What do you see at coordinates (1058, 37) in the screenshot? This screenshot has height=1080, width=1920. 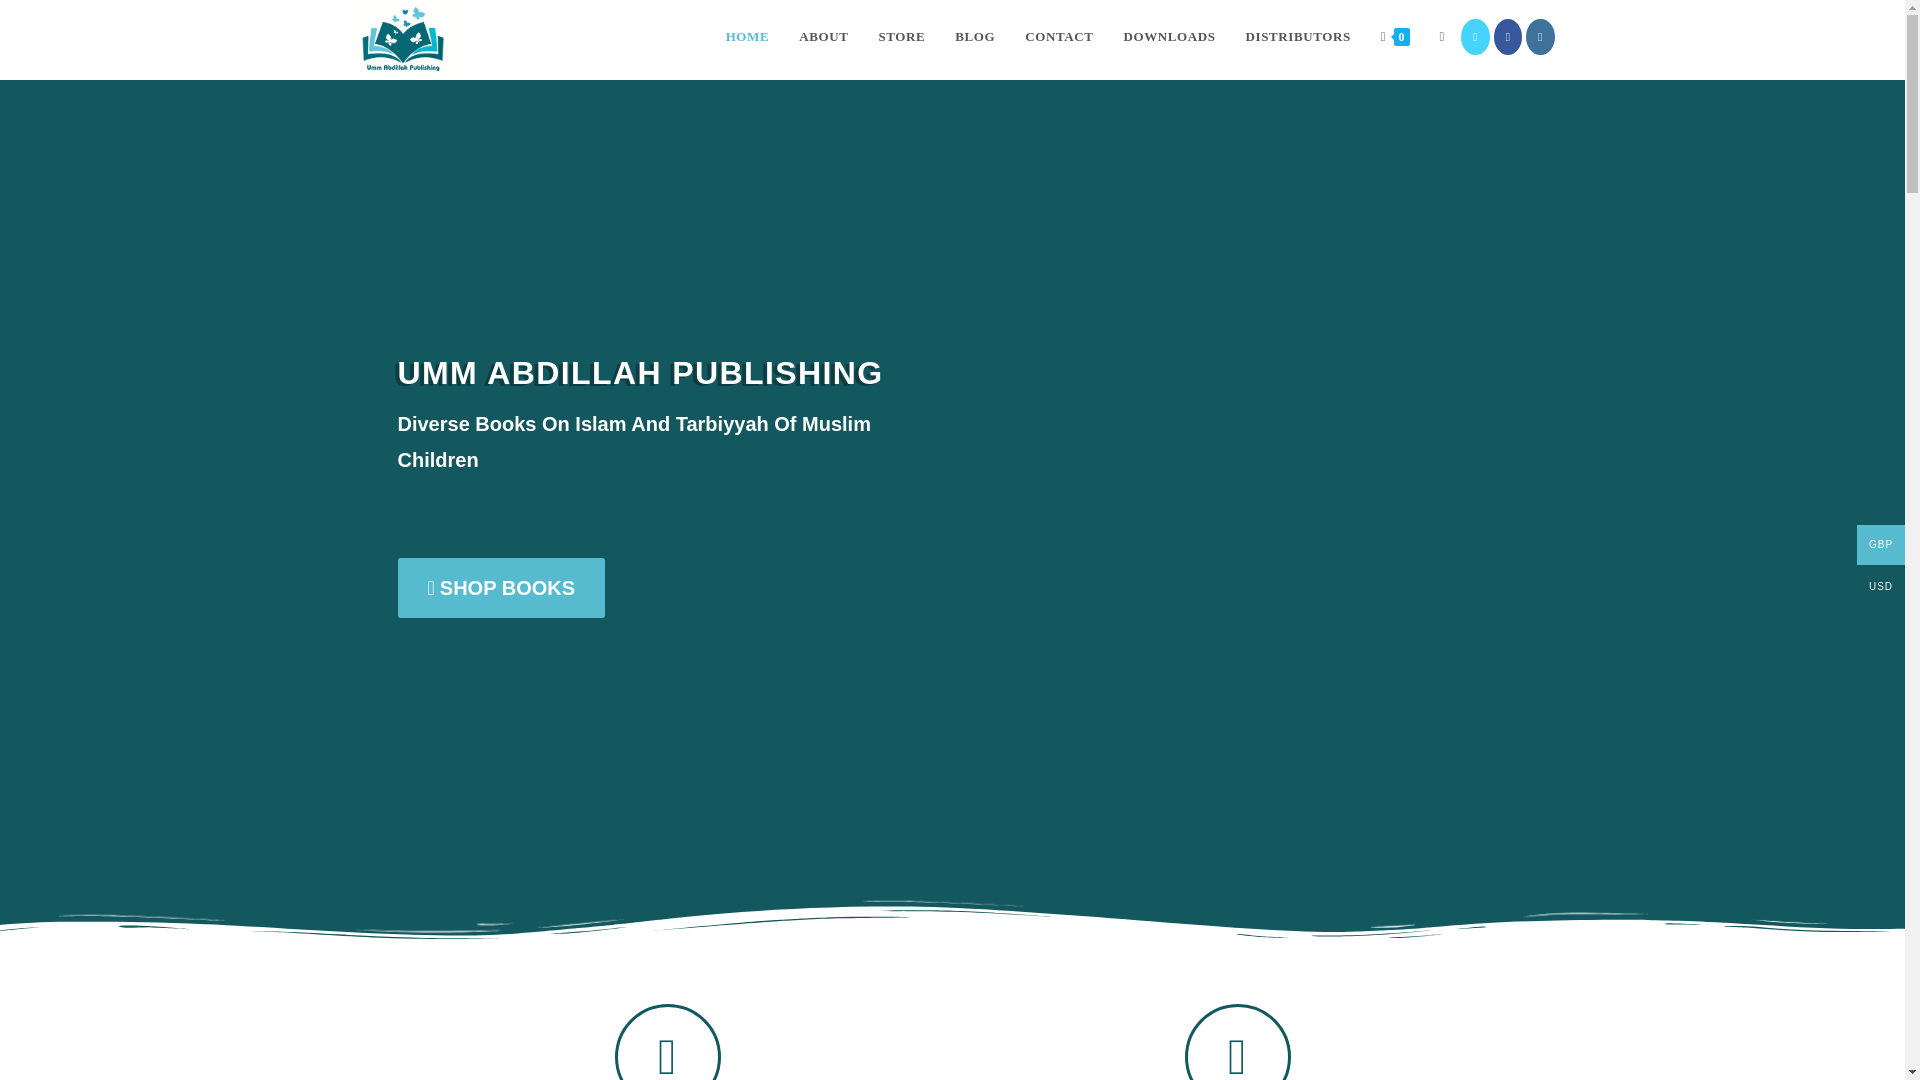 I see `CONTACT` at bounding box center [1058, 37].